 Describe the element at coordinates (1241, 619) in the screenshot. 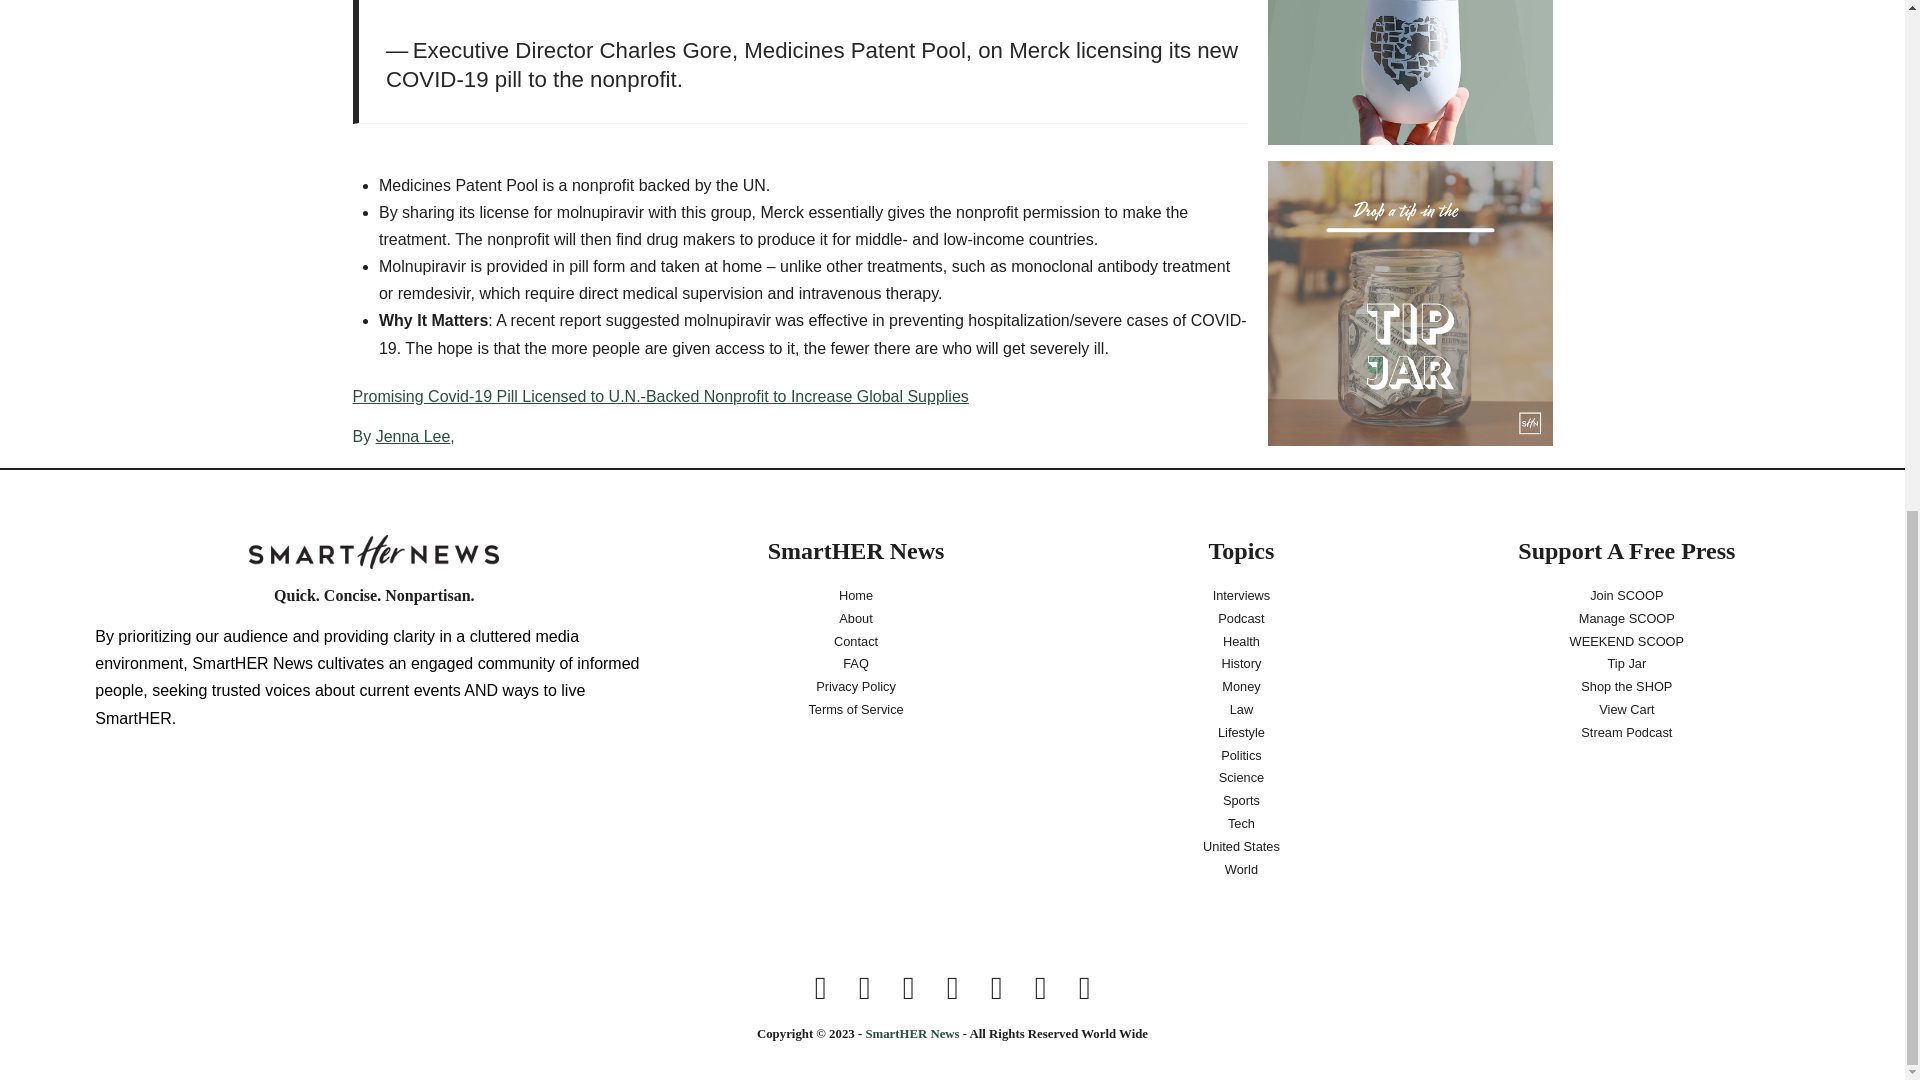

I see `Podcast` at that location.